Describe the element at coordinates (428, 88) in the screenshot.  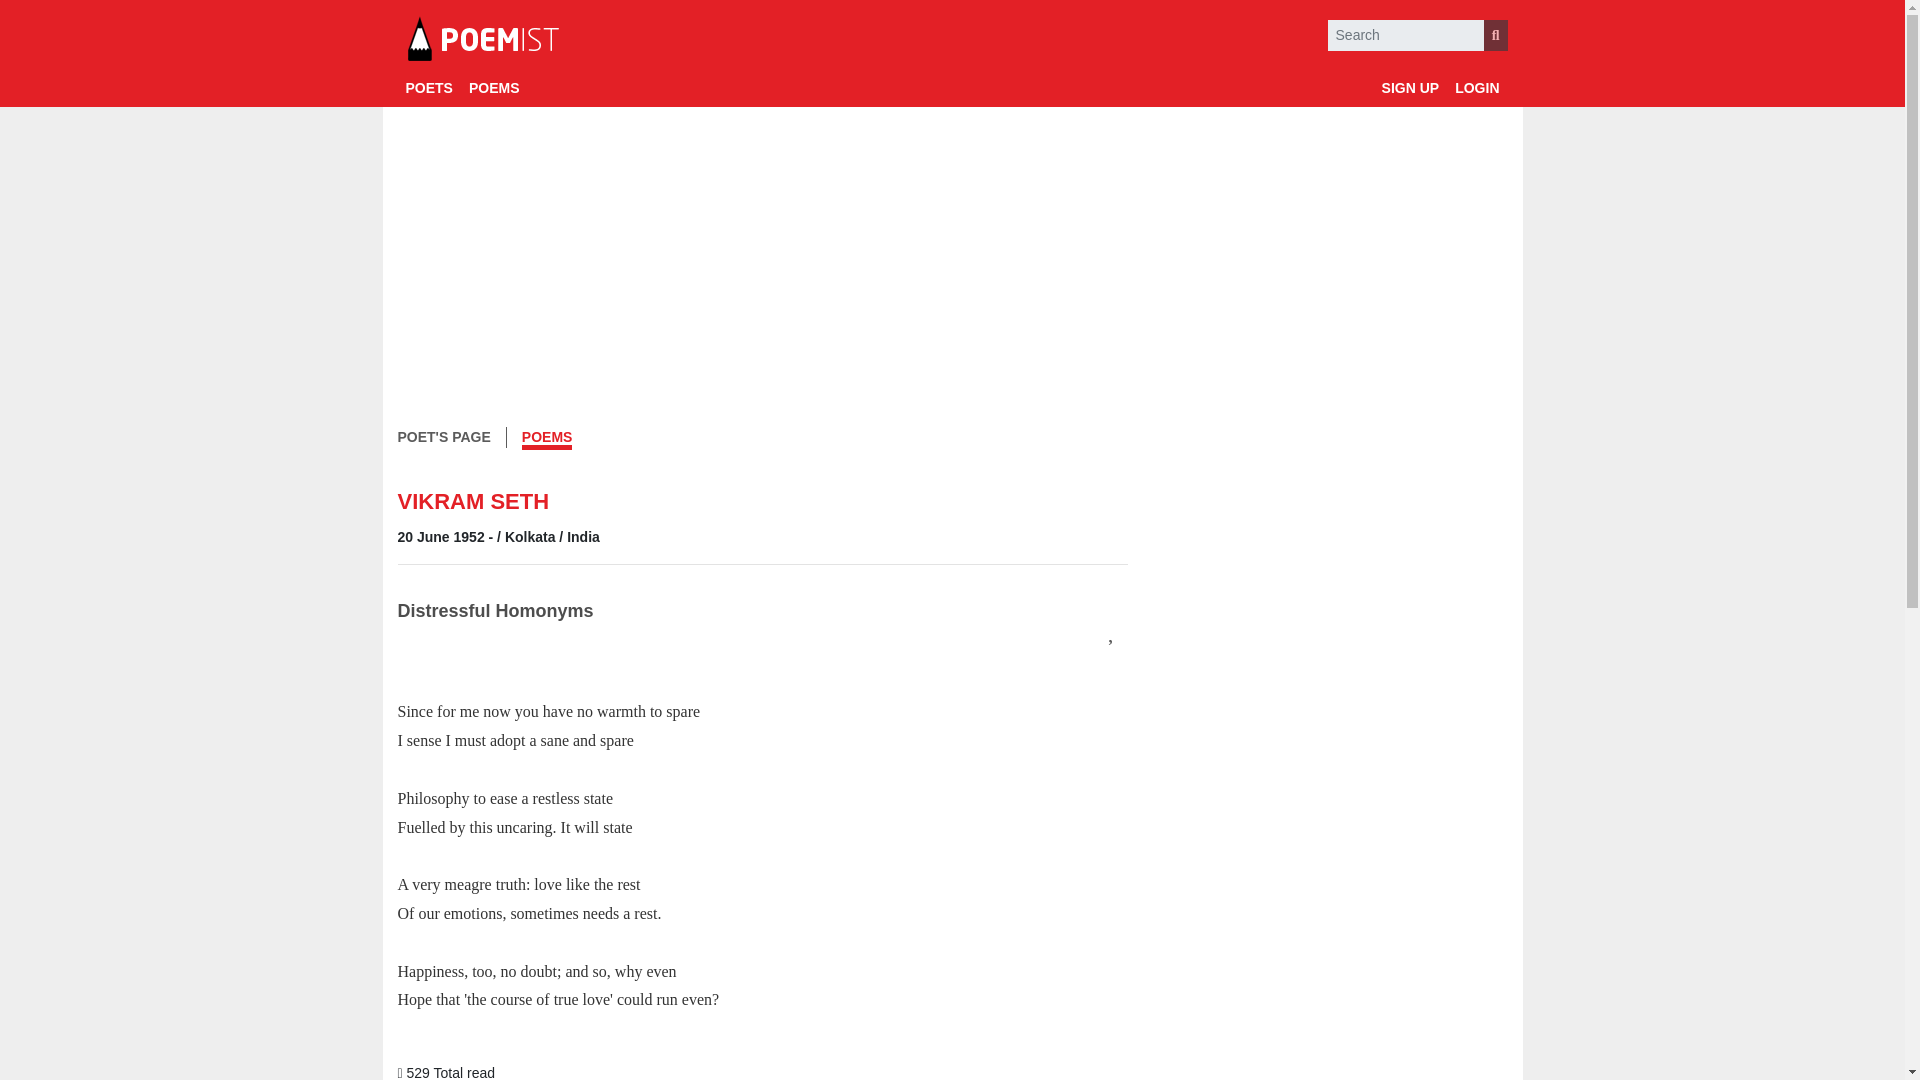
I see `Poets` at that location.